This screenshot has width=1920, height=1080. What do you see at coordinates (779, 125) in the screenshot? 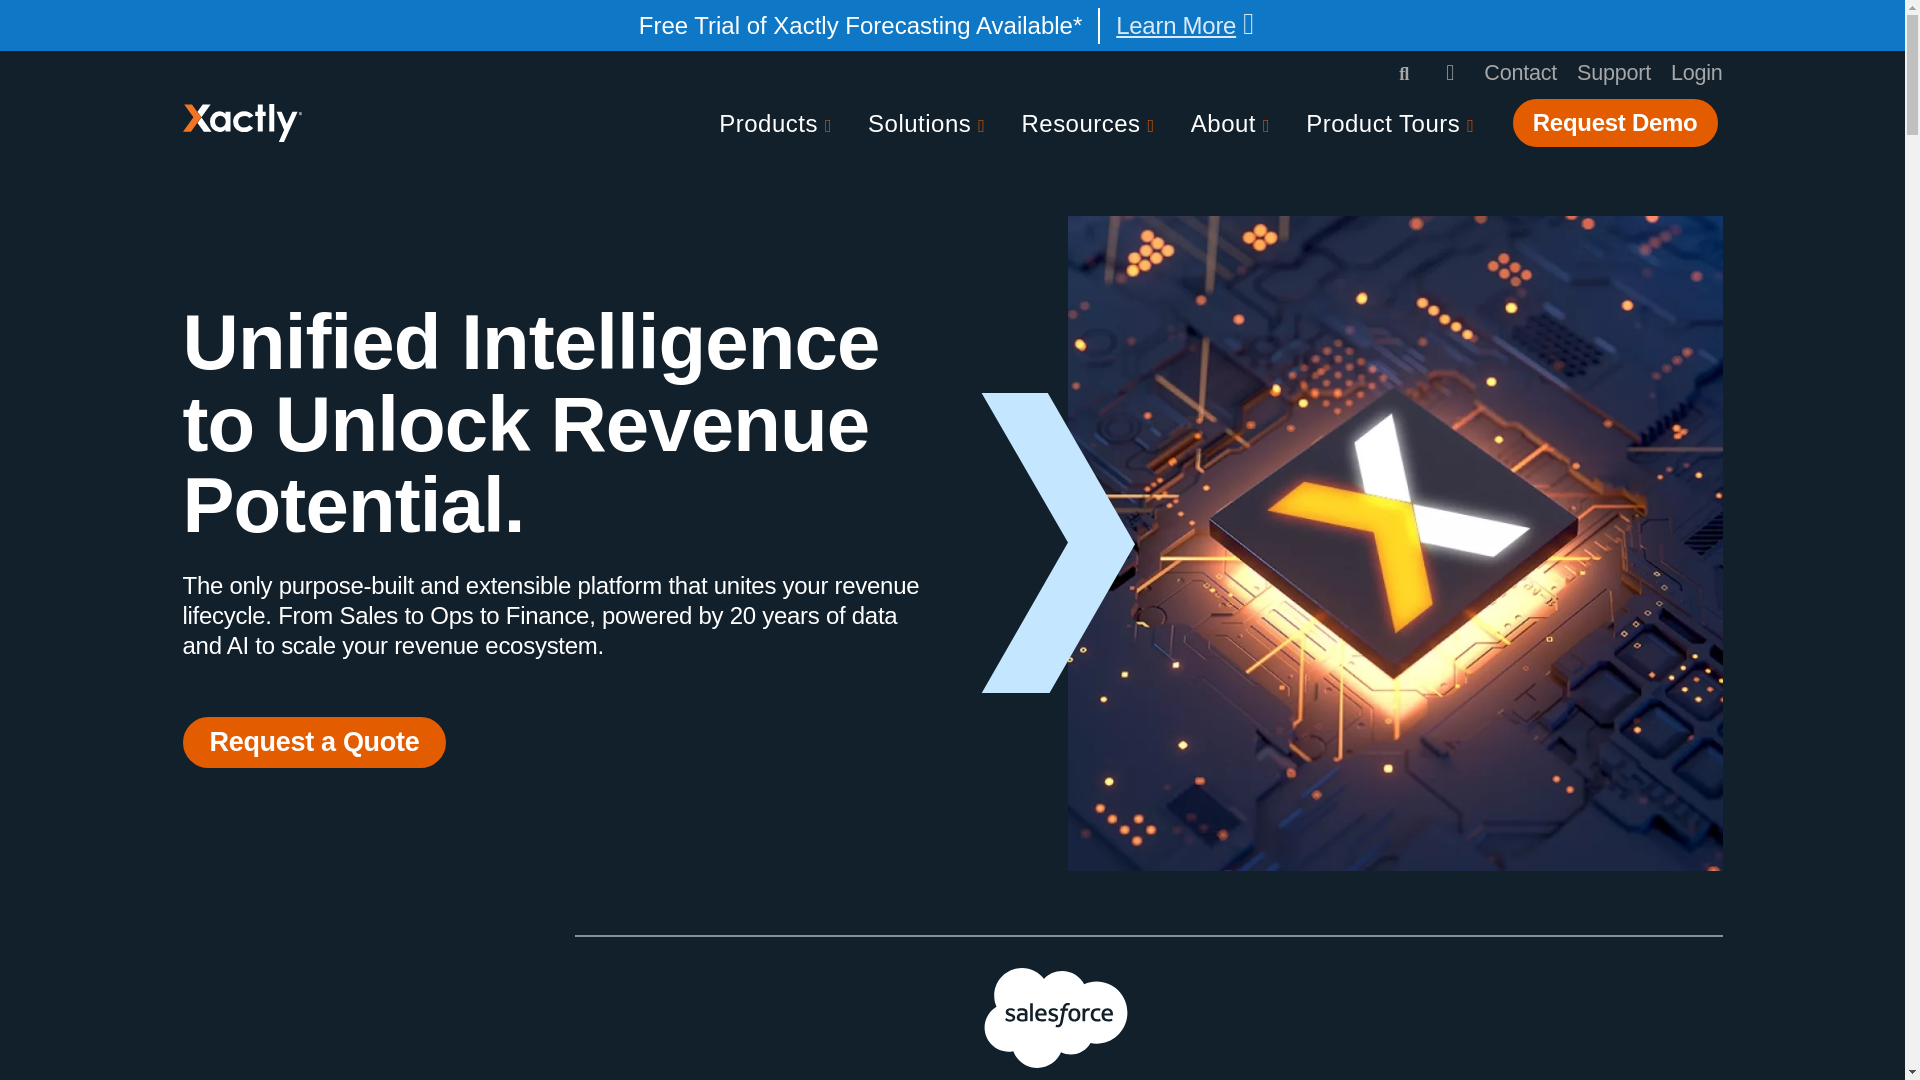
I see `Products` at bounding box center [779, 125].